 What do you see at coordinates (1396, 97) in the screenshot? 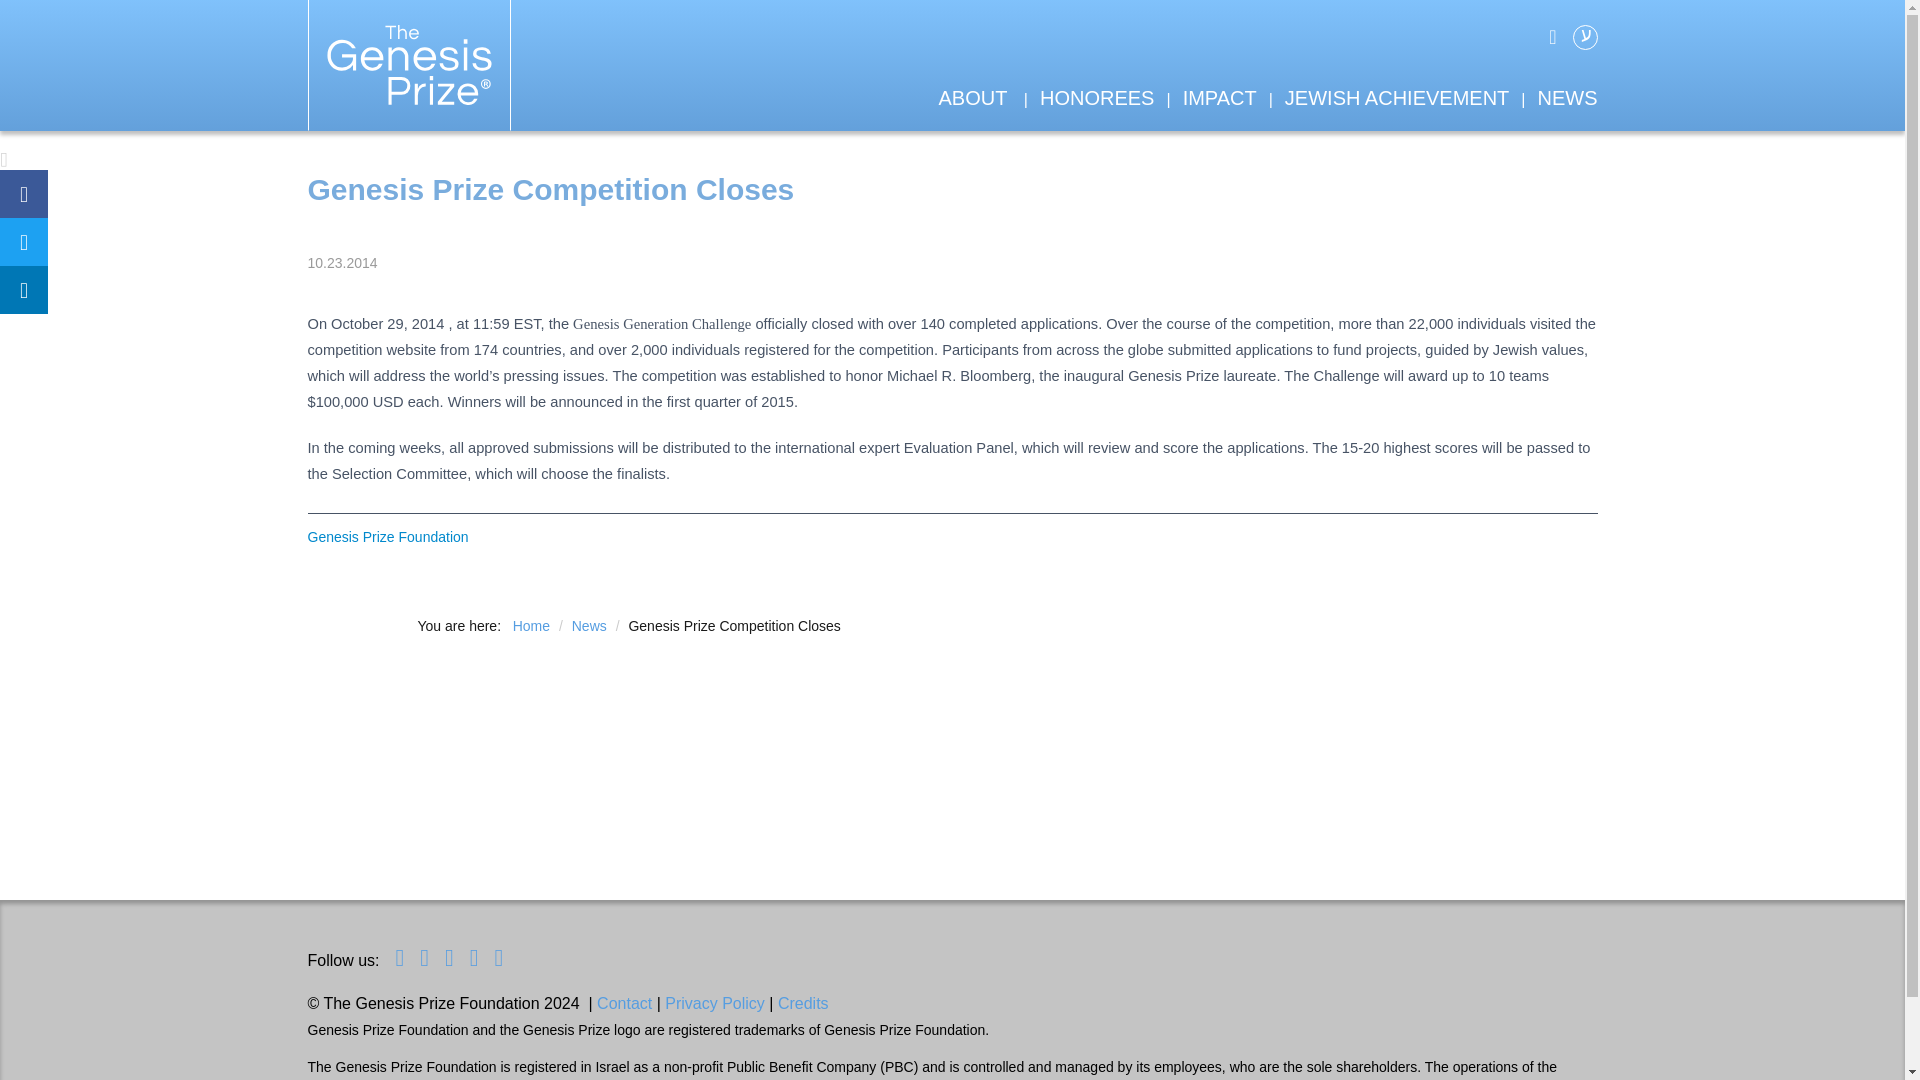
I see `JEWISH ACHIEVEMENT` at bounding box center [1396, 97].